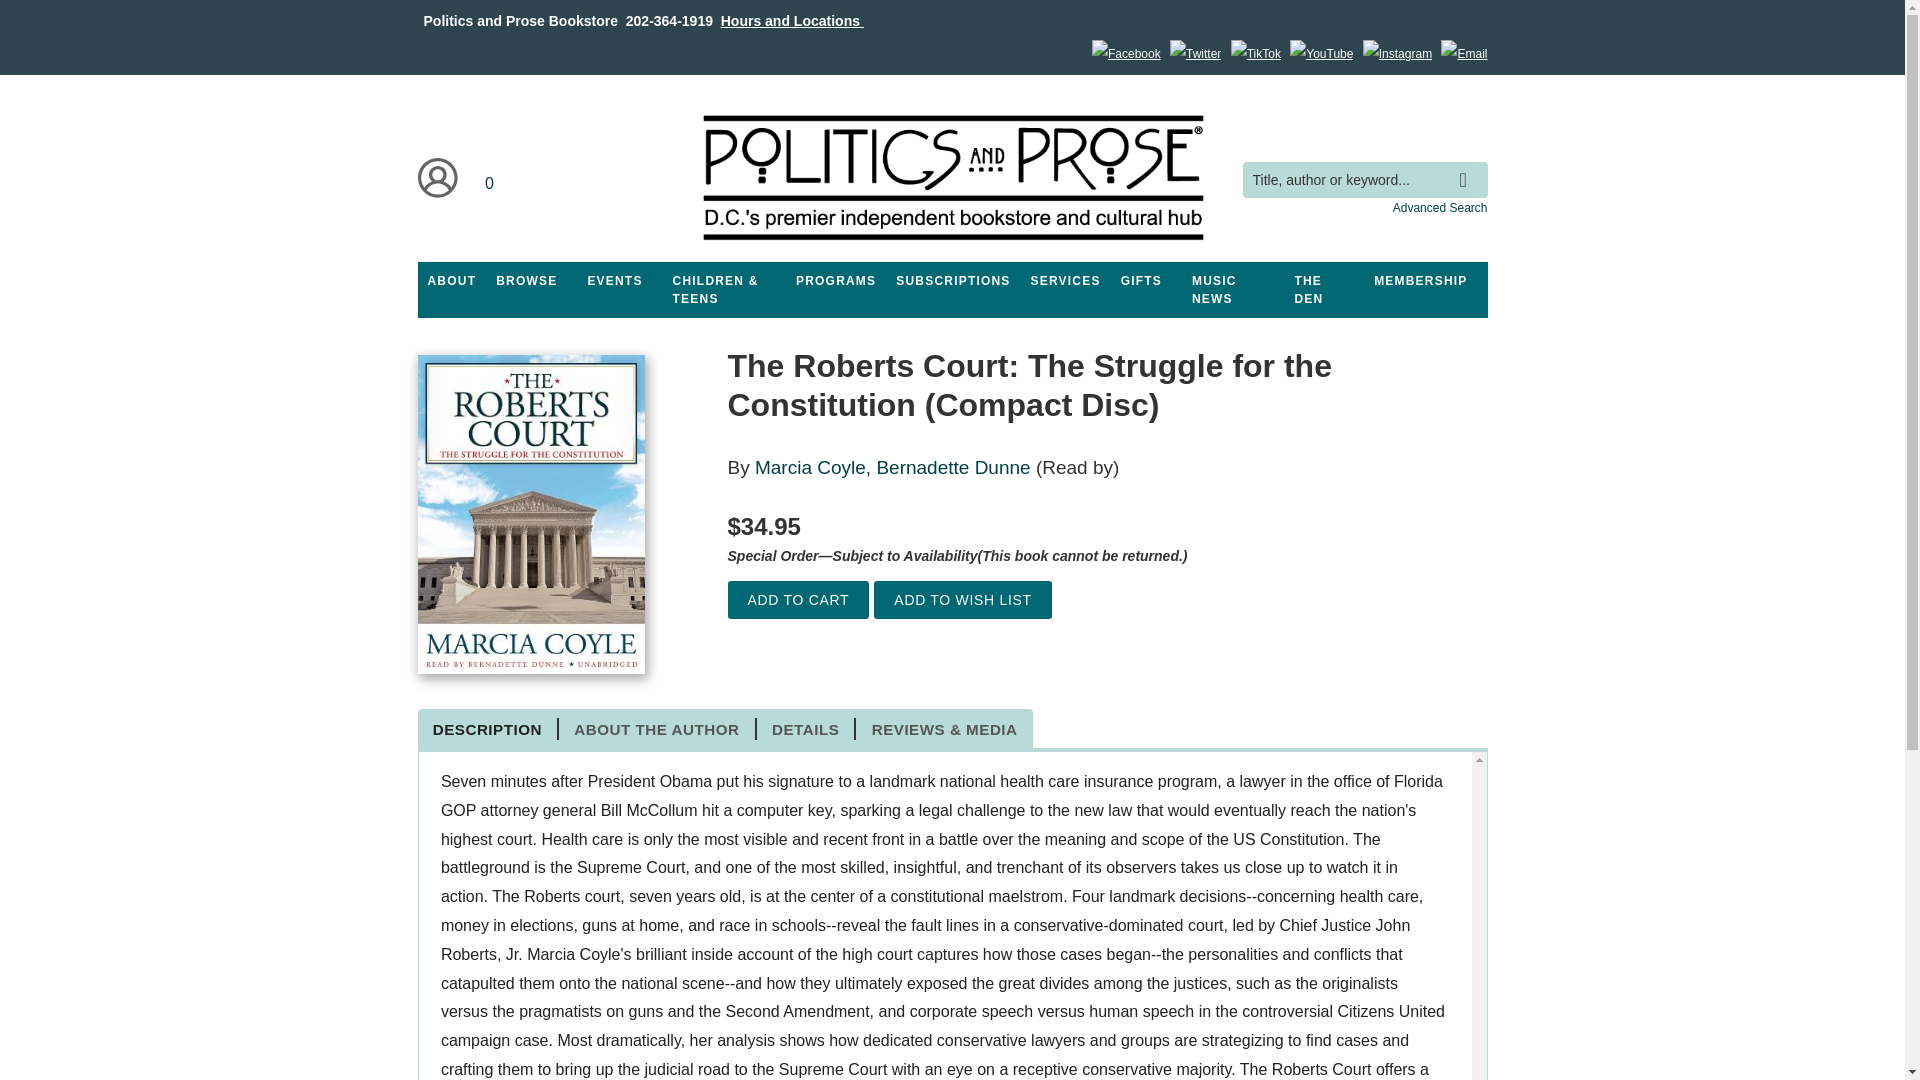 The height and width of the screenshot is (1080, 1920). Describe the element at coordinates (952, 281) in the screenshot. I see `SUBSCRIPTIONS` at that location.